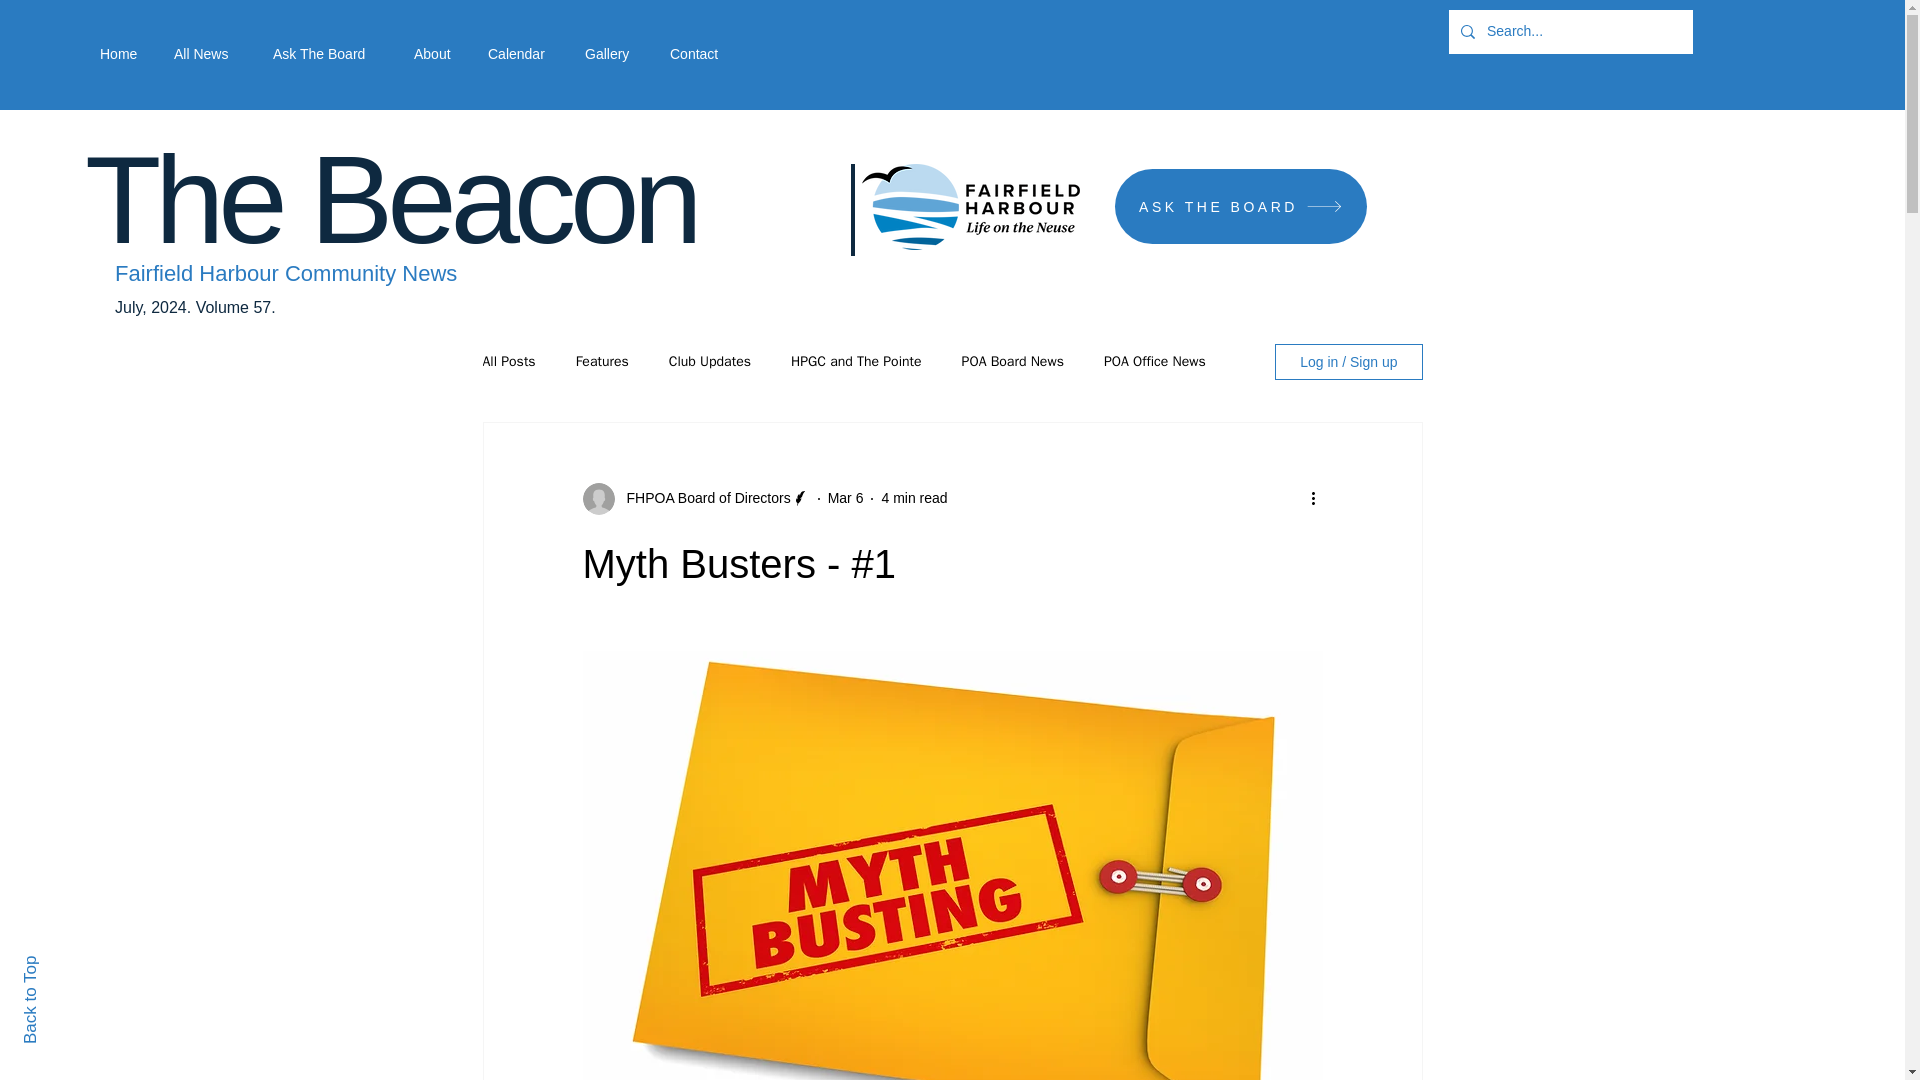 This screenshot has height=1080, width=1920. What do you see at coordinates (1241, 206) in the screenshot?
I see `ASK THE BOARD` at bounding box center [1241, 206].